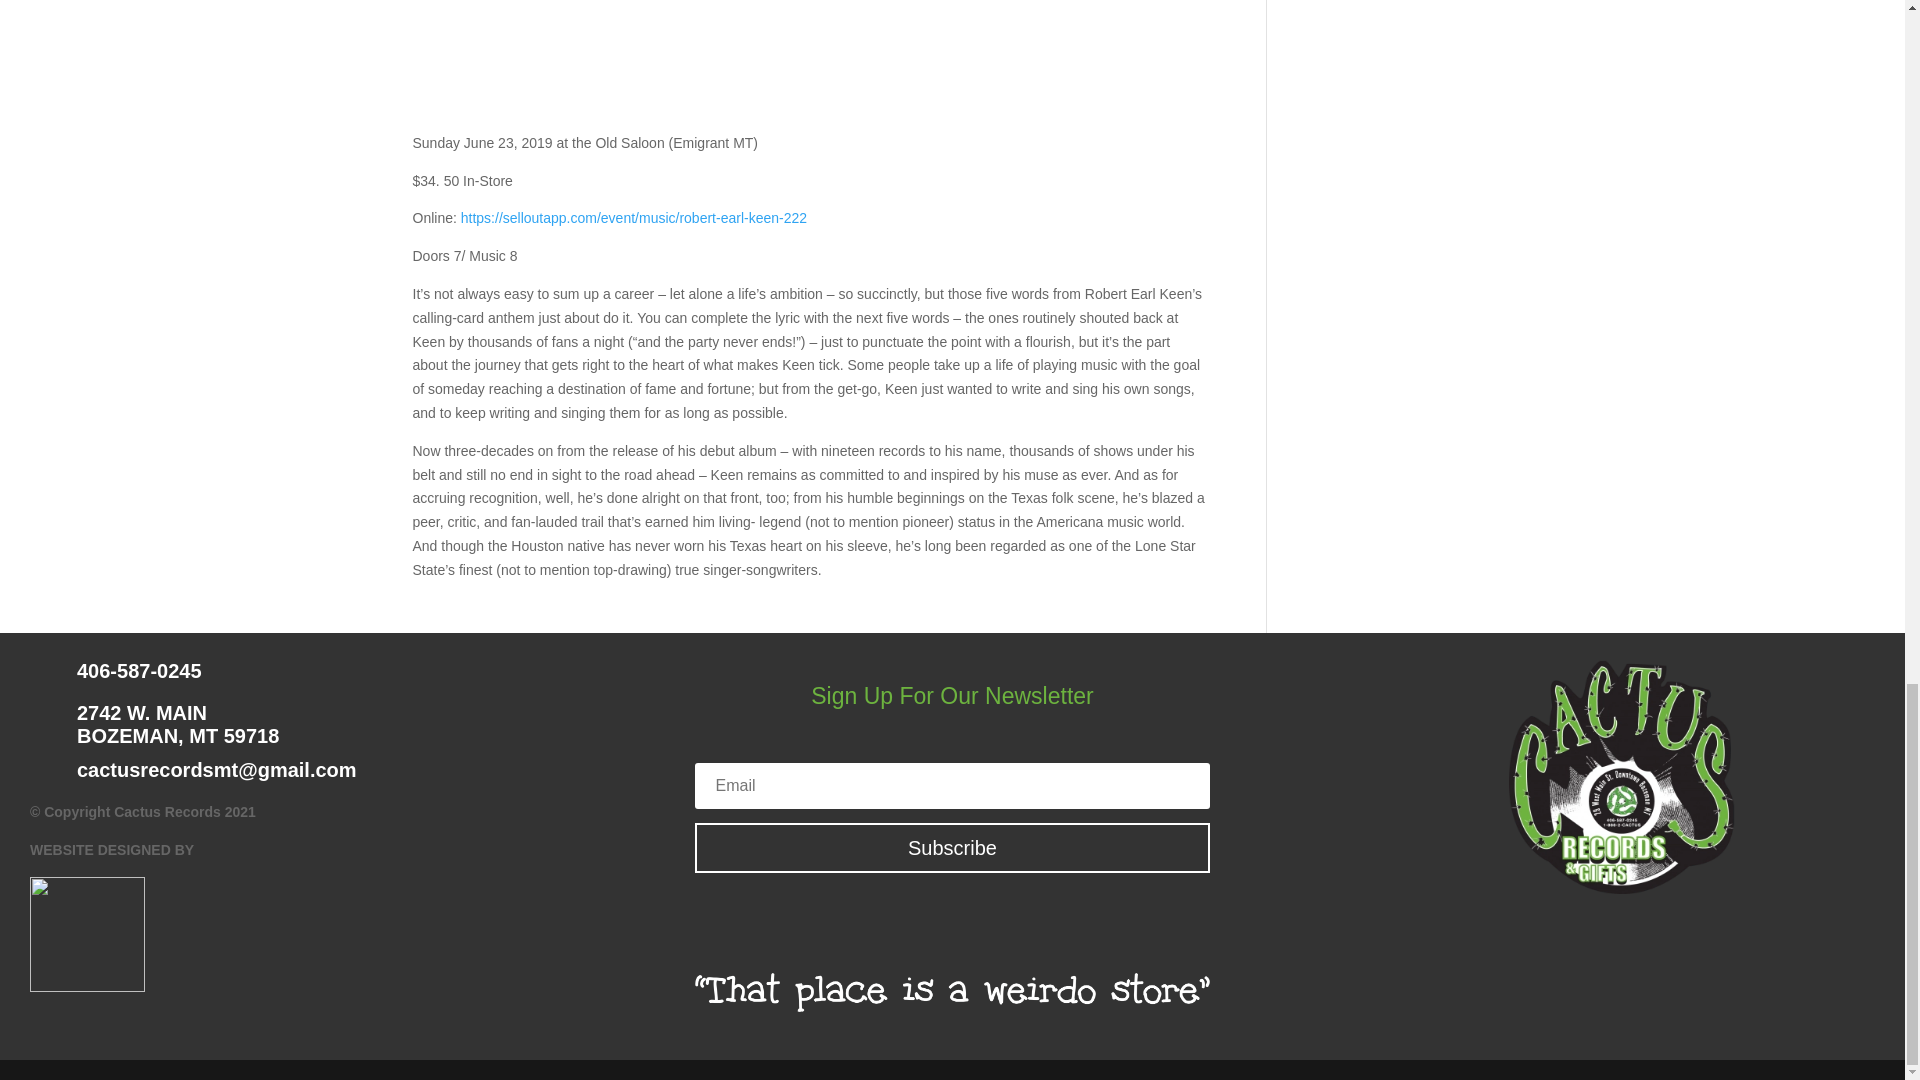  I want to click on Subscribe, so click(952, 847).